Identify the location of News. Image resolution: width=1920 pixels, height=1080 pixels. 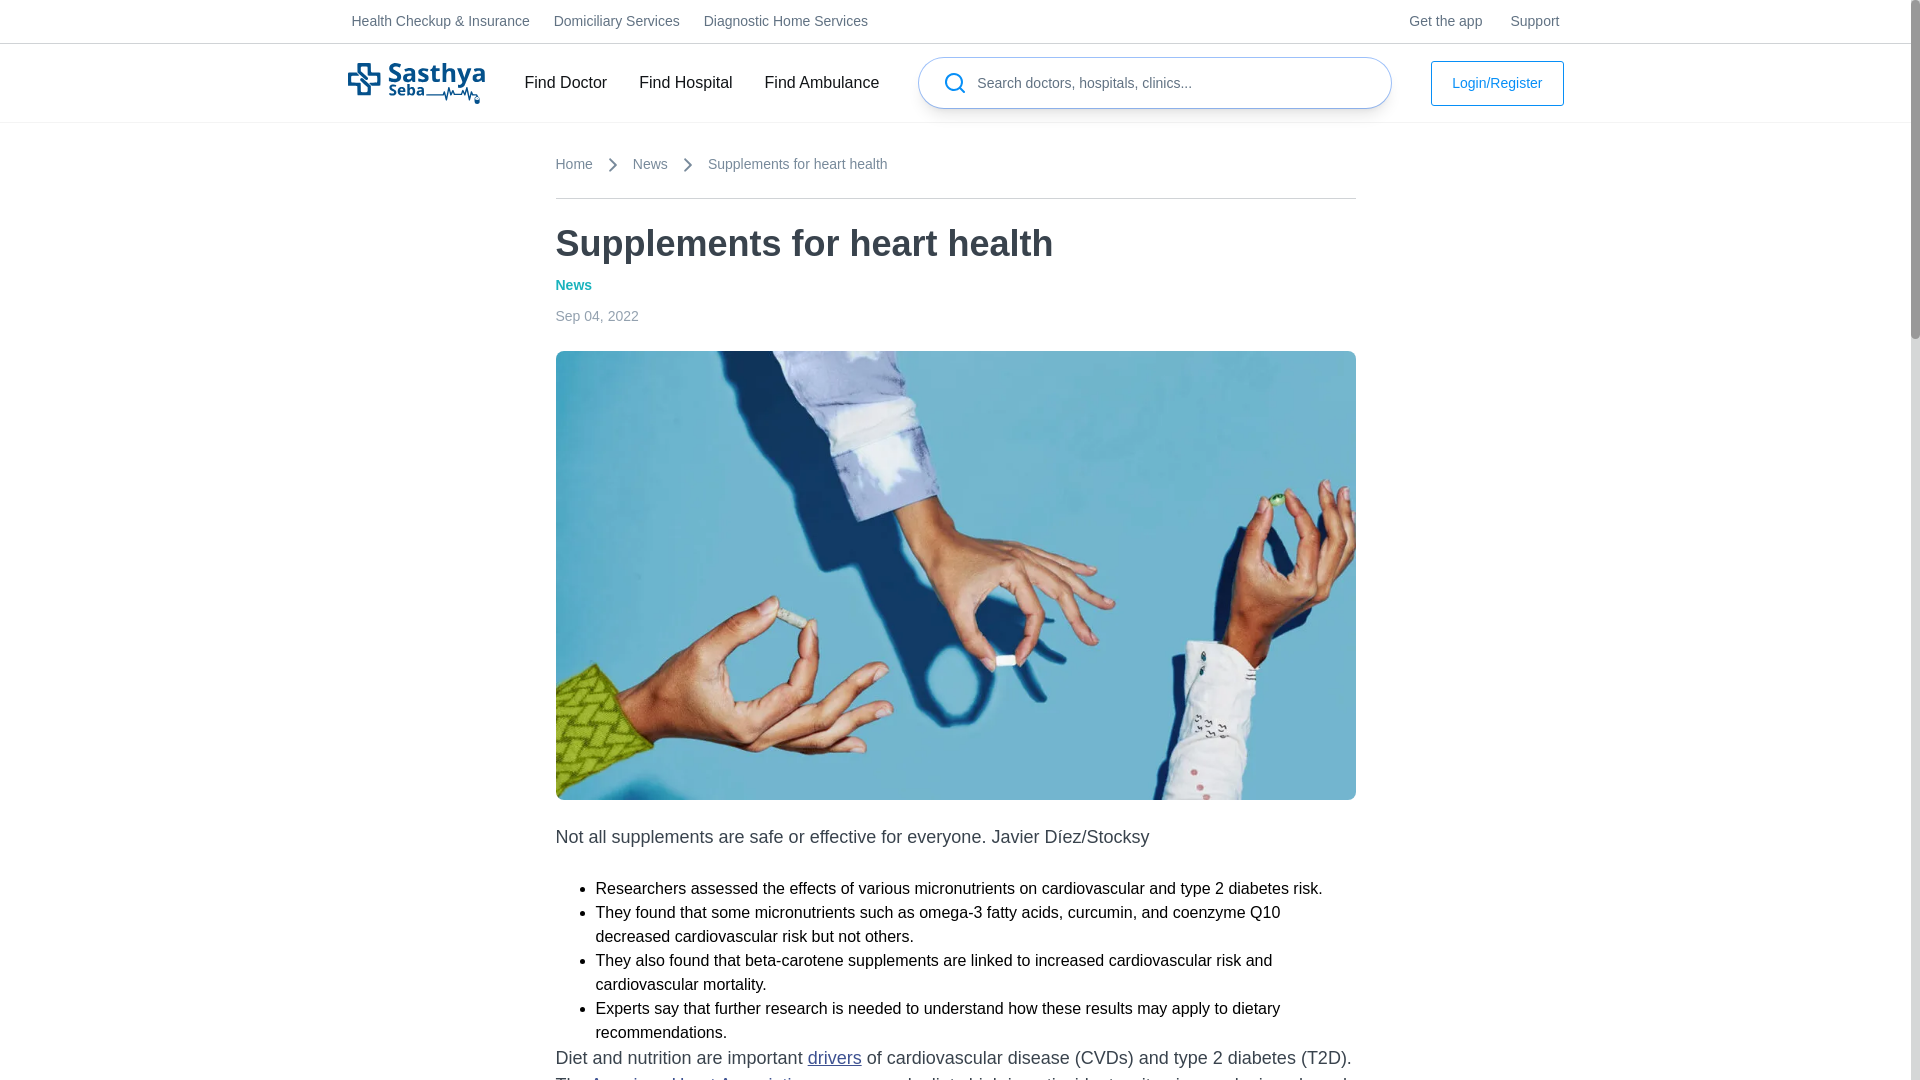
(670, 164).